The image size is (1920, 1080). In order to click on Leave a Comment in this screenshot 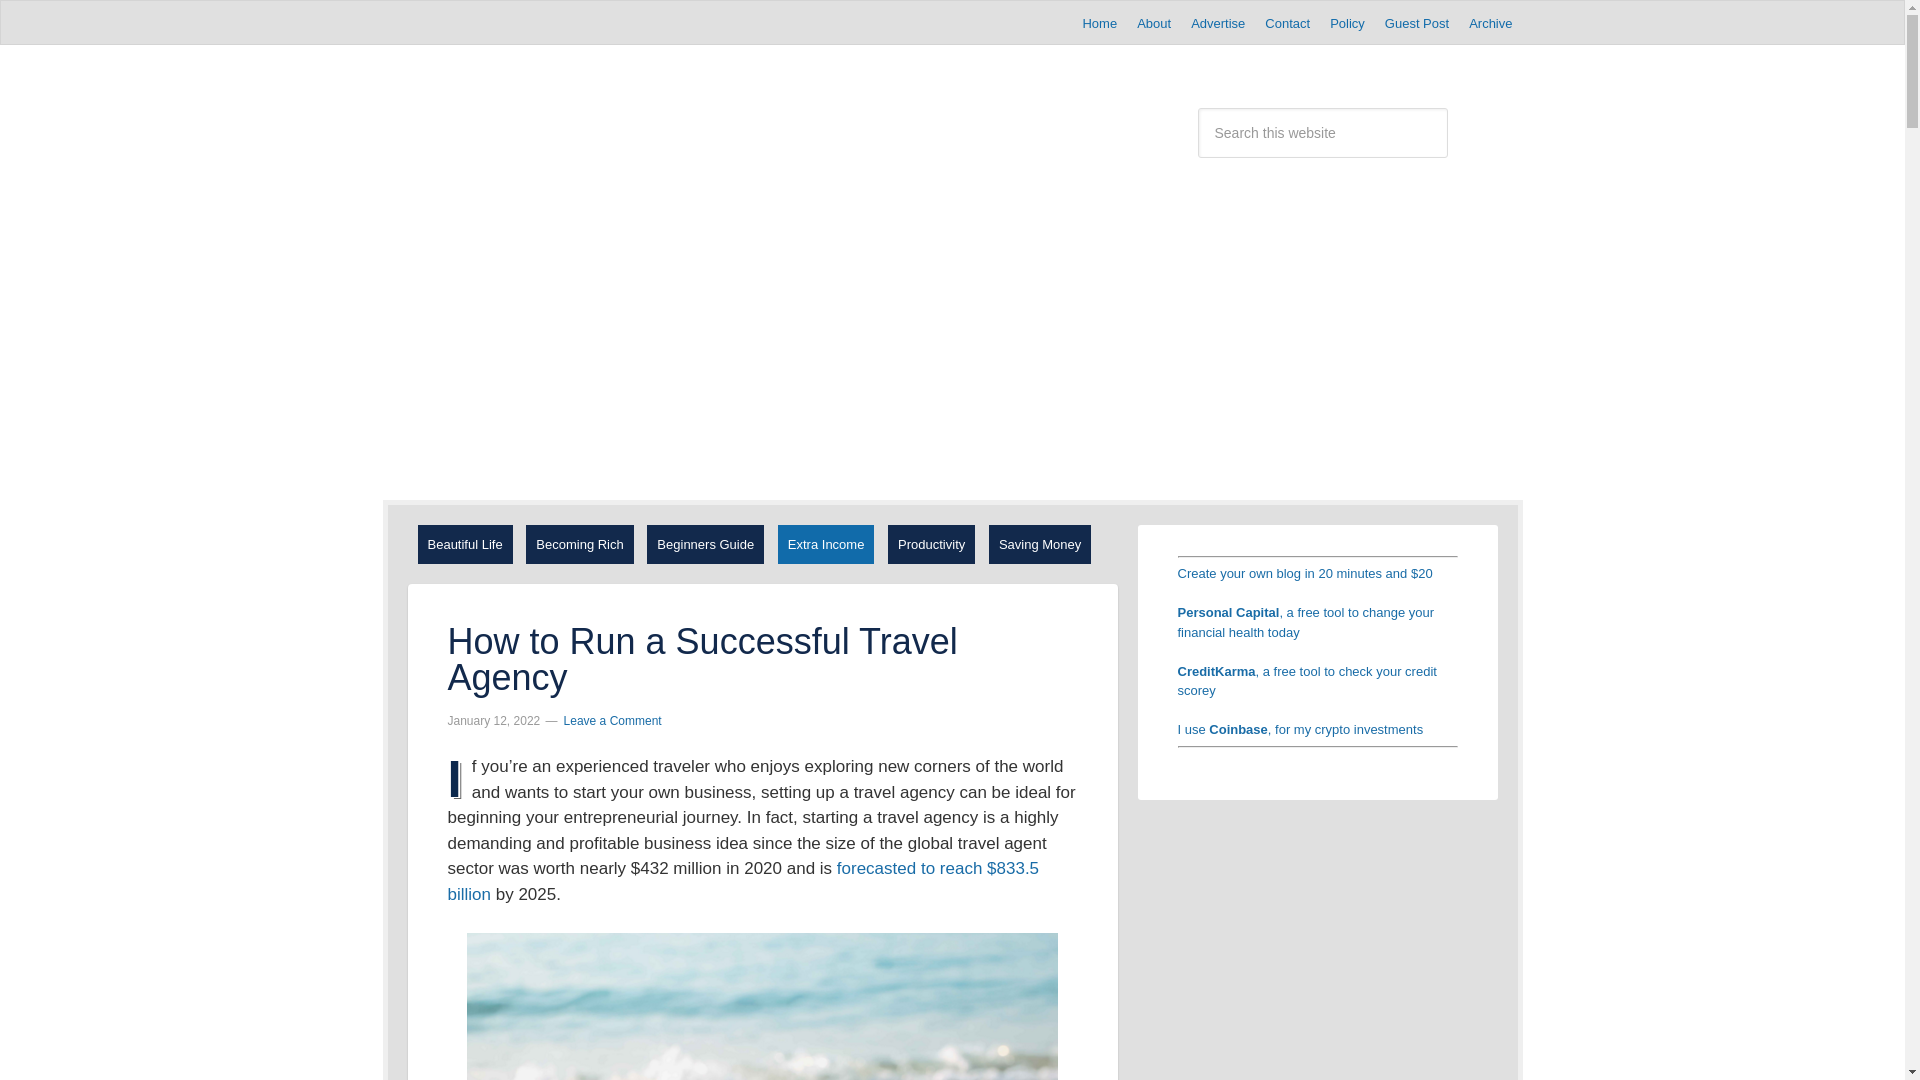, I will do `click(613, 720)`.